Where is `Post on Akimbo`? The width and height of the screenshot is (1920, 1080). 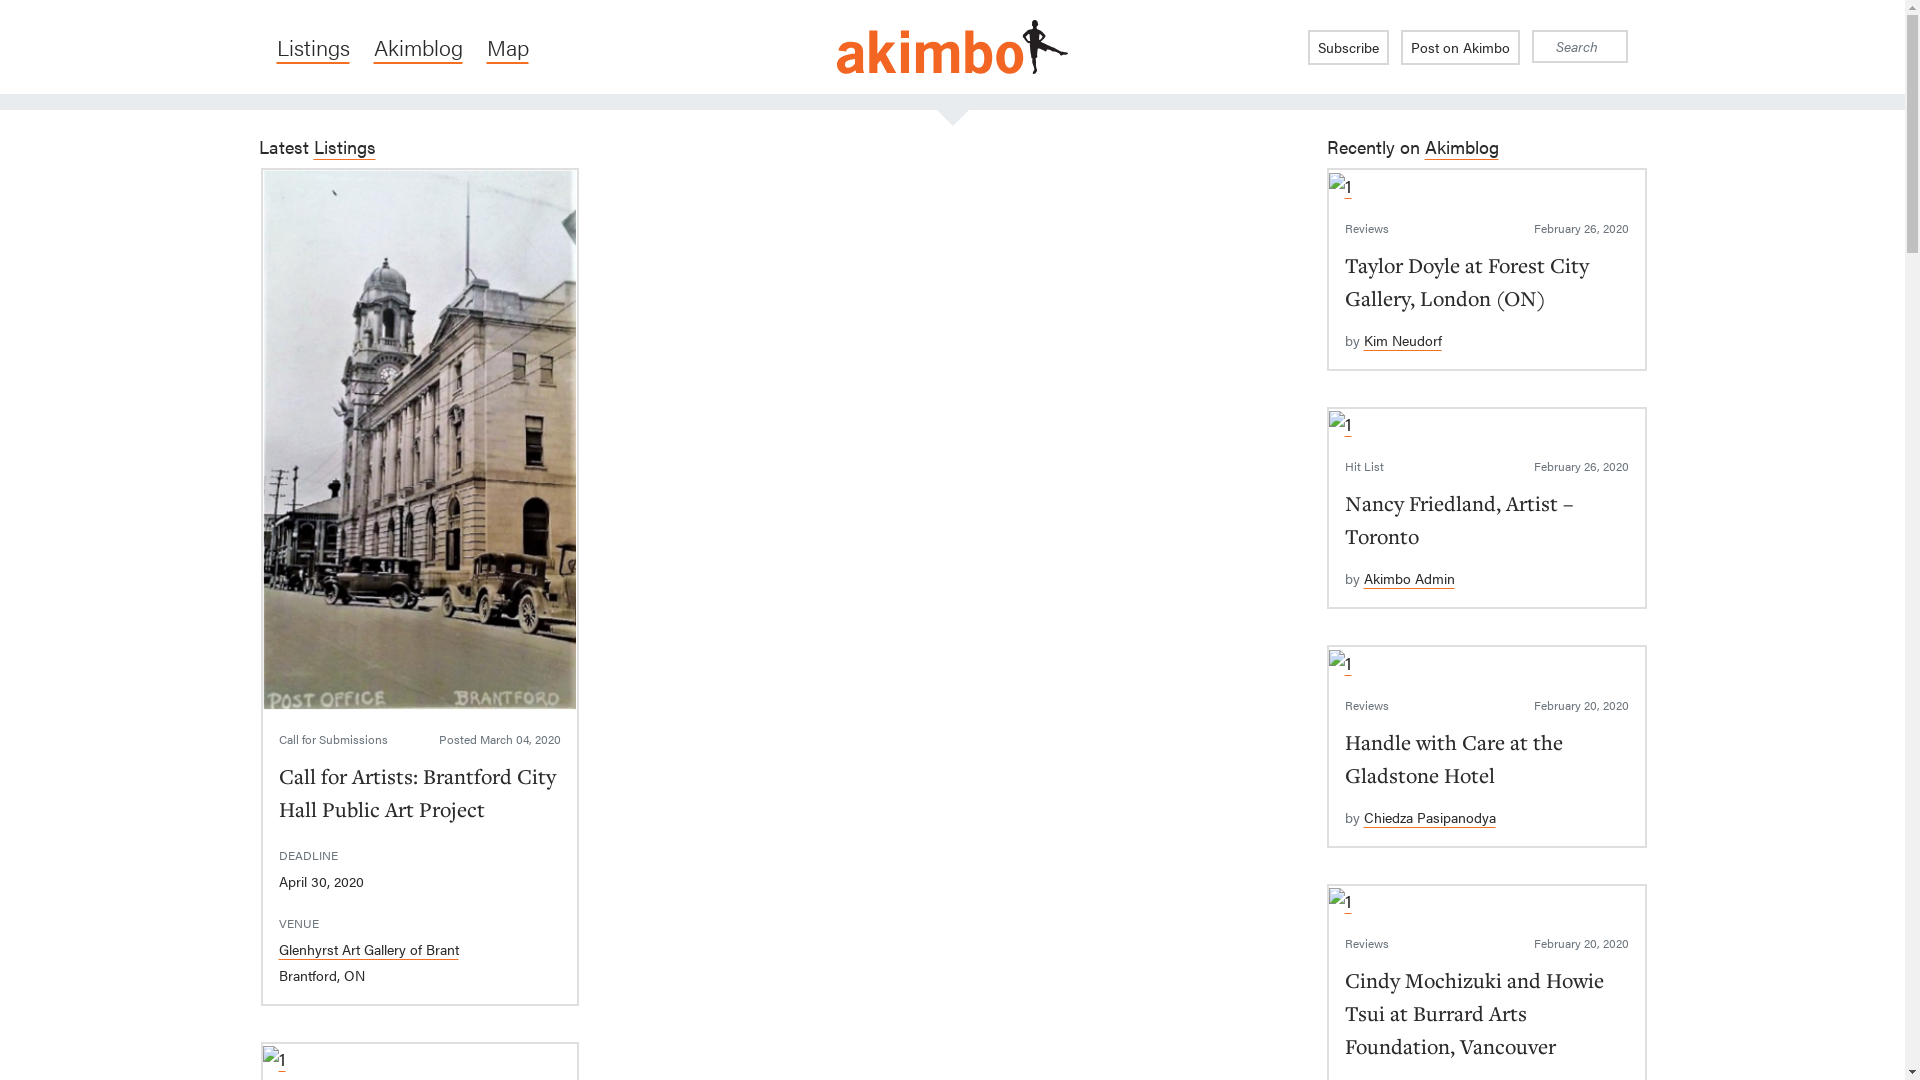 Post on Akimbo is located at coordinates (1460, 48).